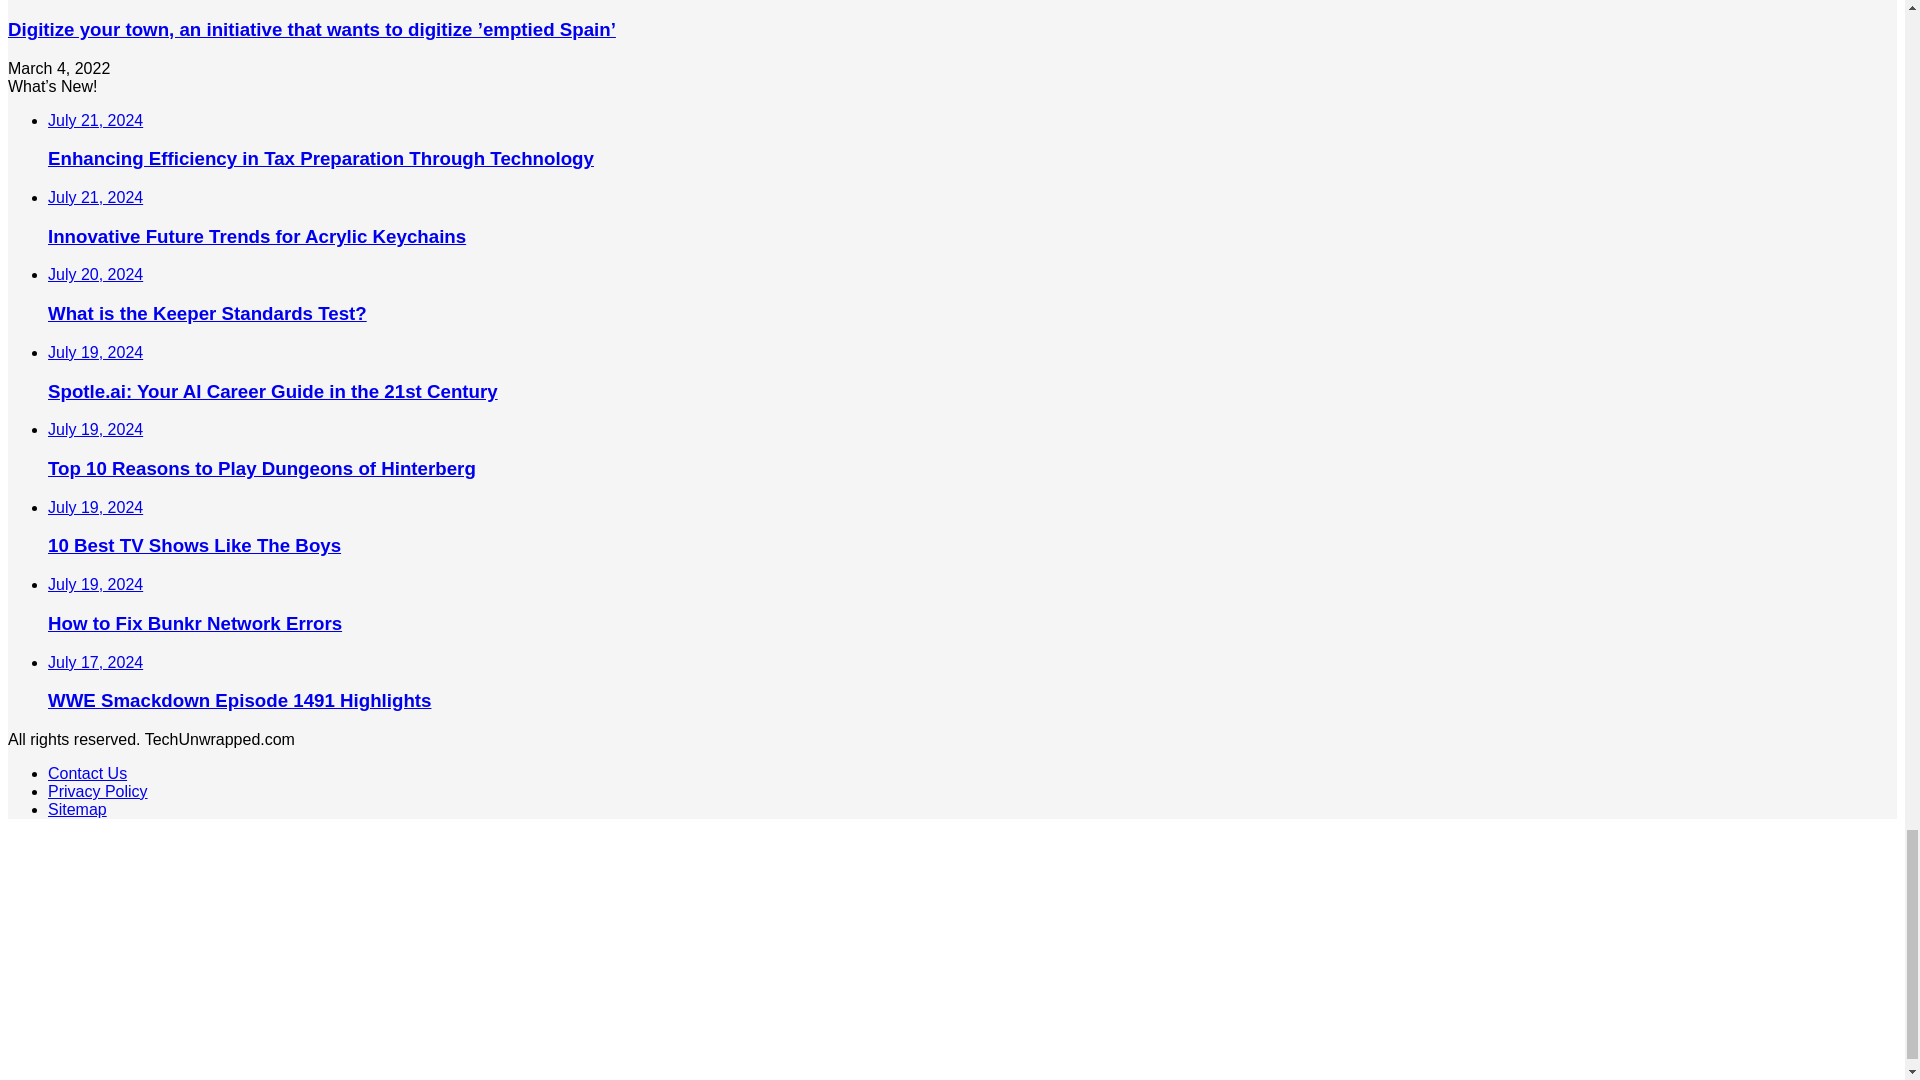 The height and width of the screenshot is (1080, 1920). I want to click on Sitemap, so click(78, 809).